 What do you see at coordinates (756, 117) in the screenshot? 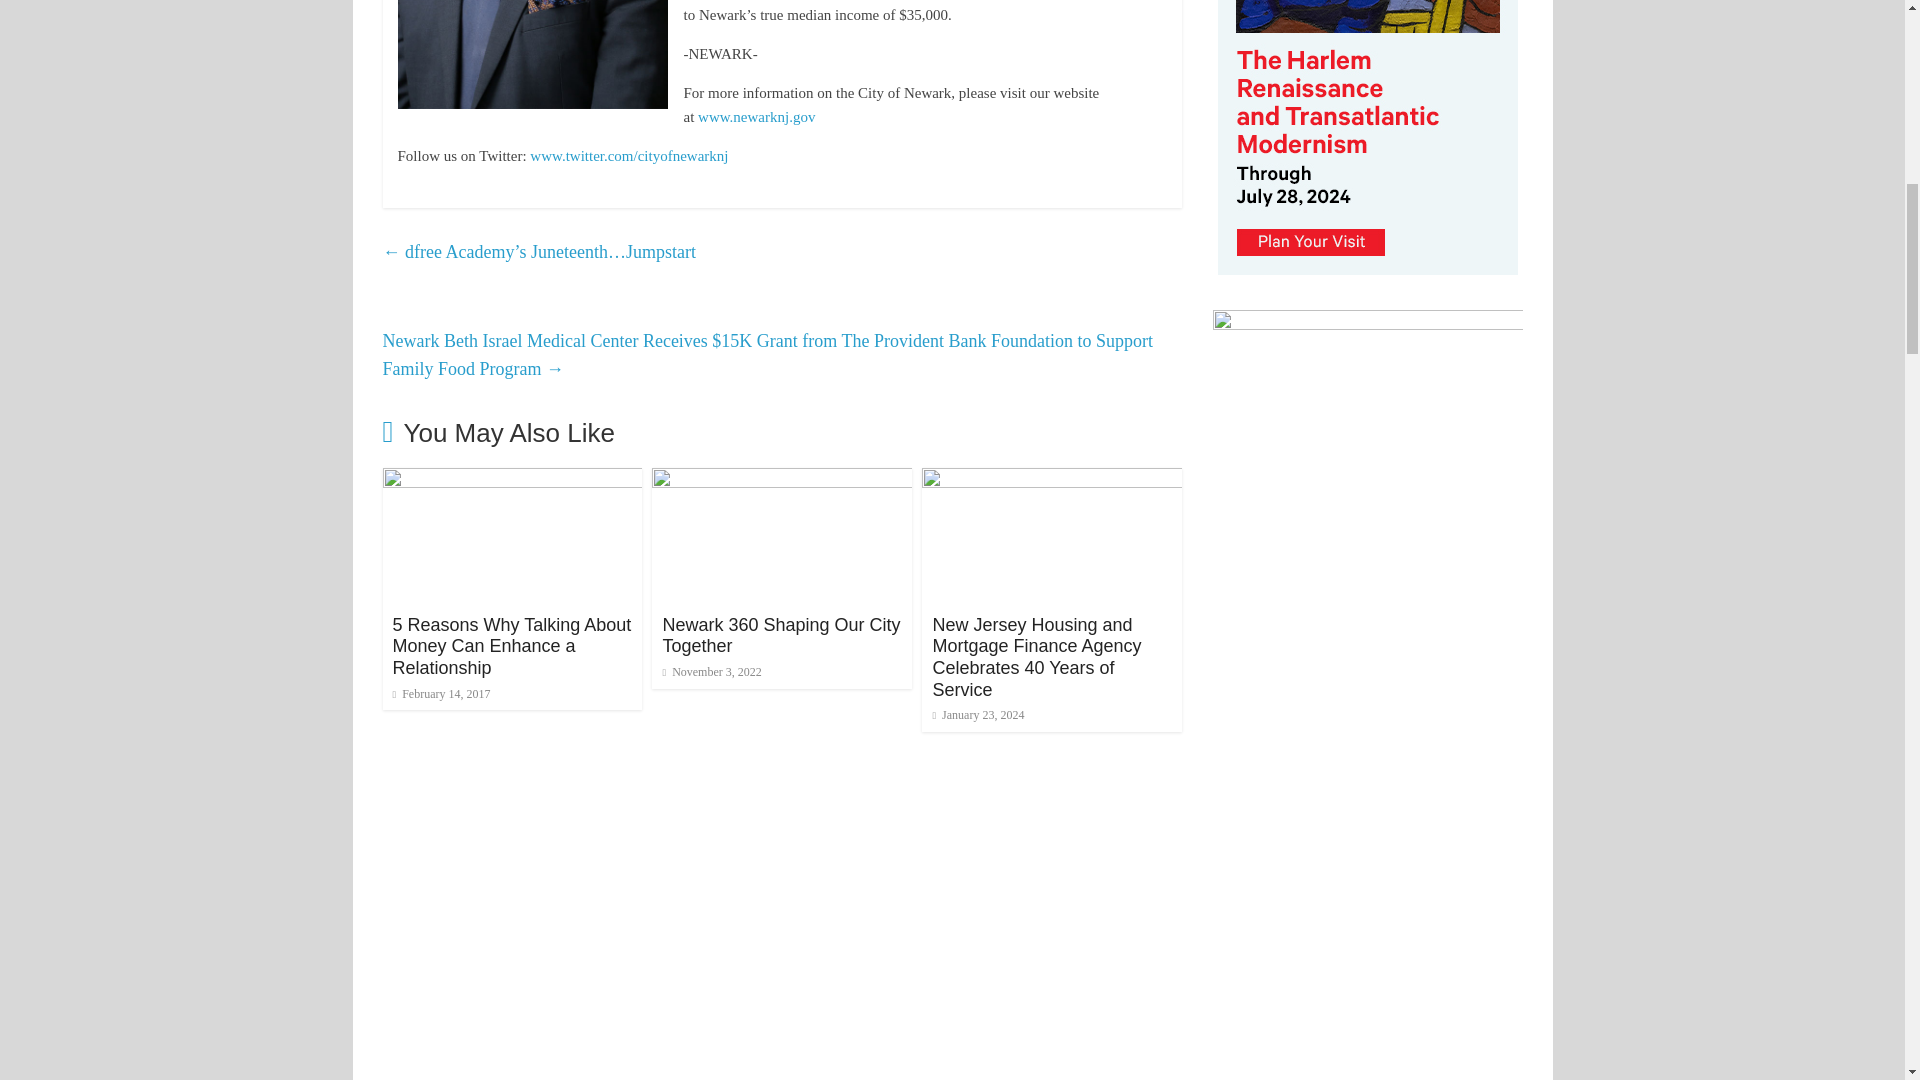
I see `www.newarknj.gov` at bounding box center [756, 117].